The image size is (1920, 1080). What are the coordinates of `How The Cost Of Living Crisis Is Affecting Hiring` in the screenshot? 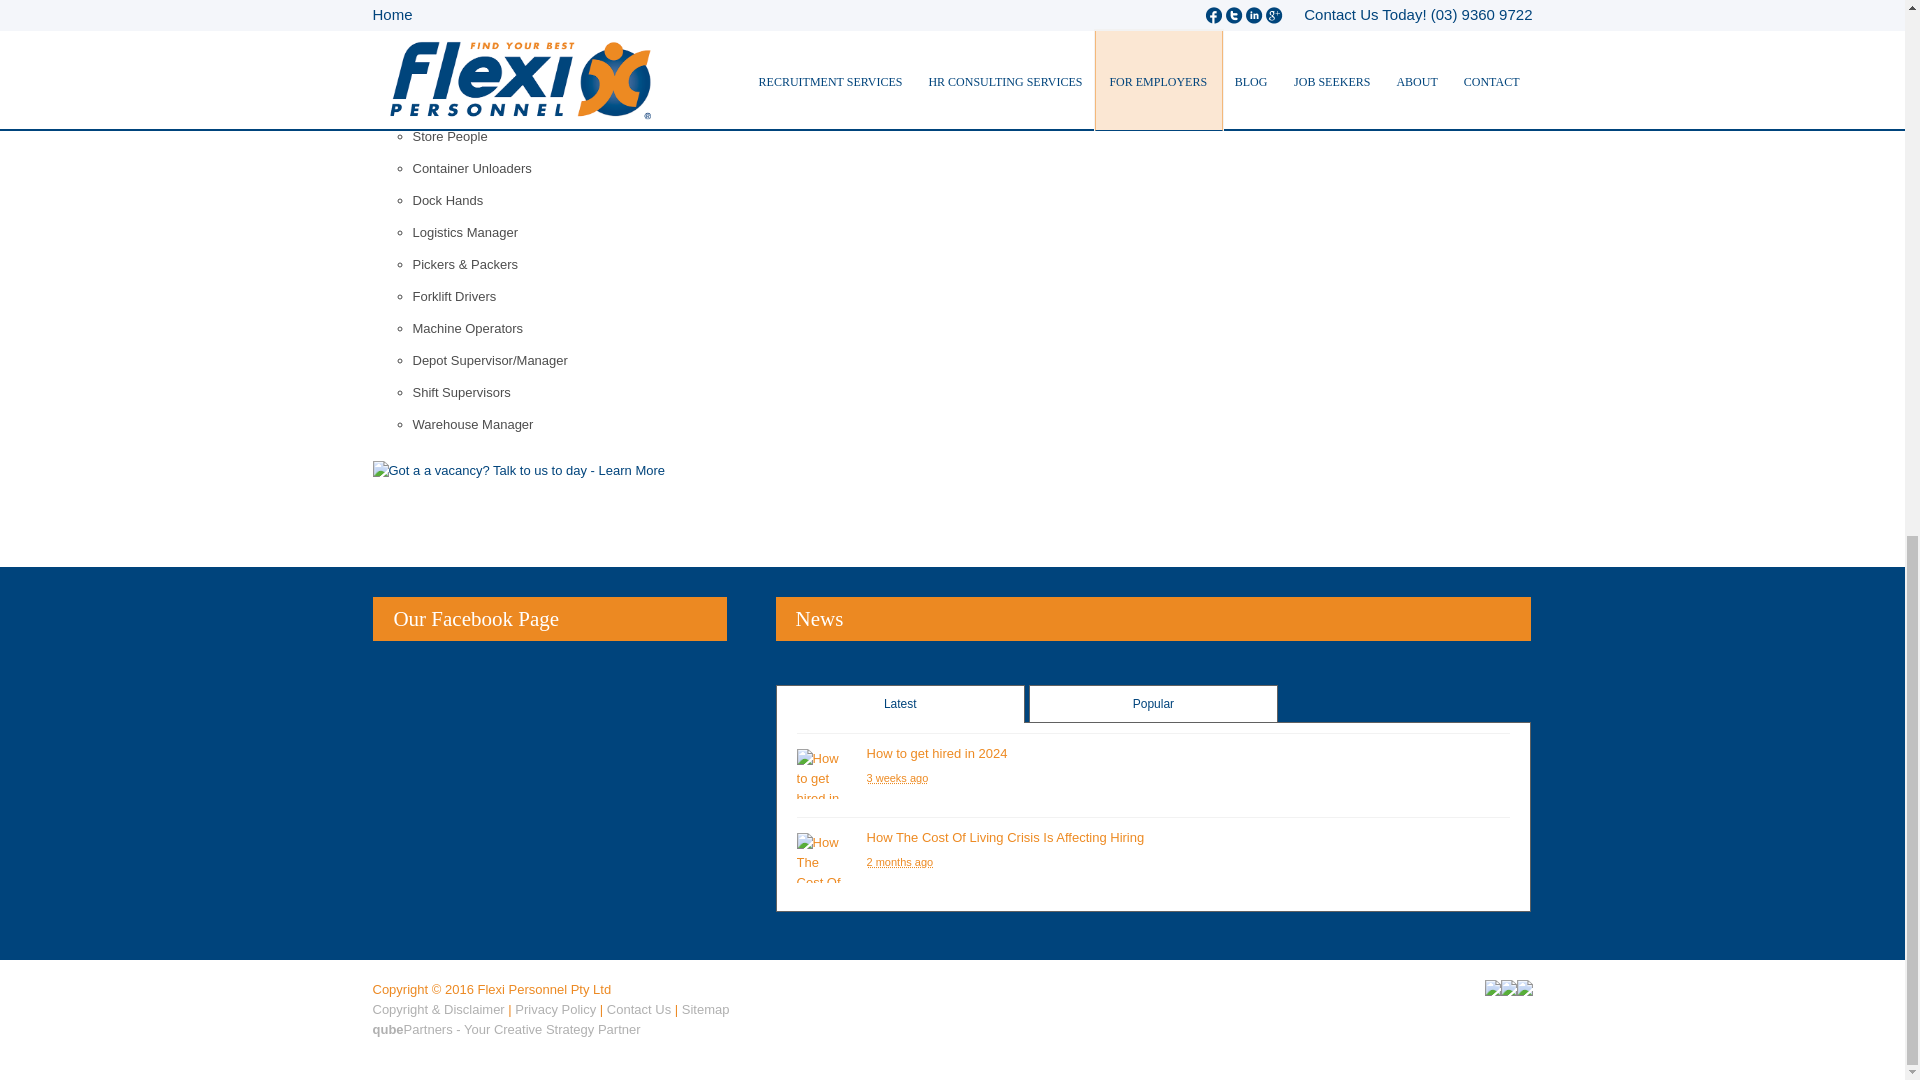 It's located at (821, 858).